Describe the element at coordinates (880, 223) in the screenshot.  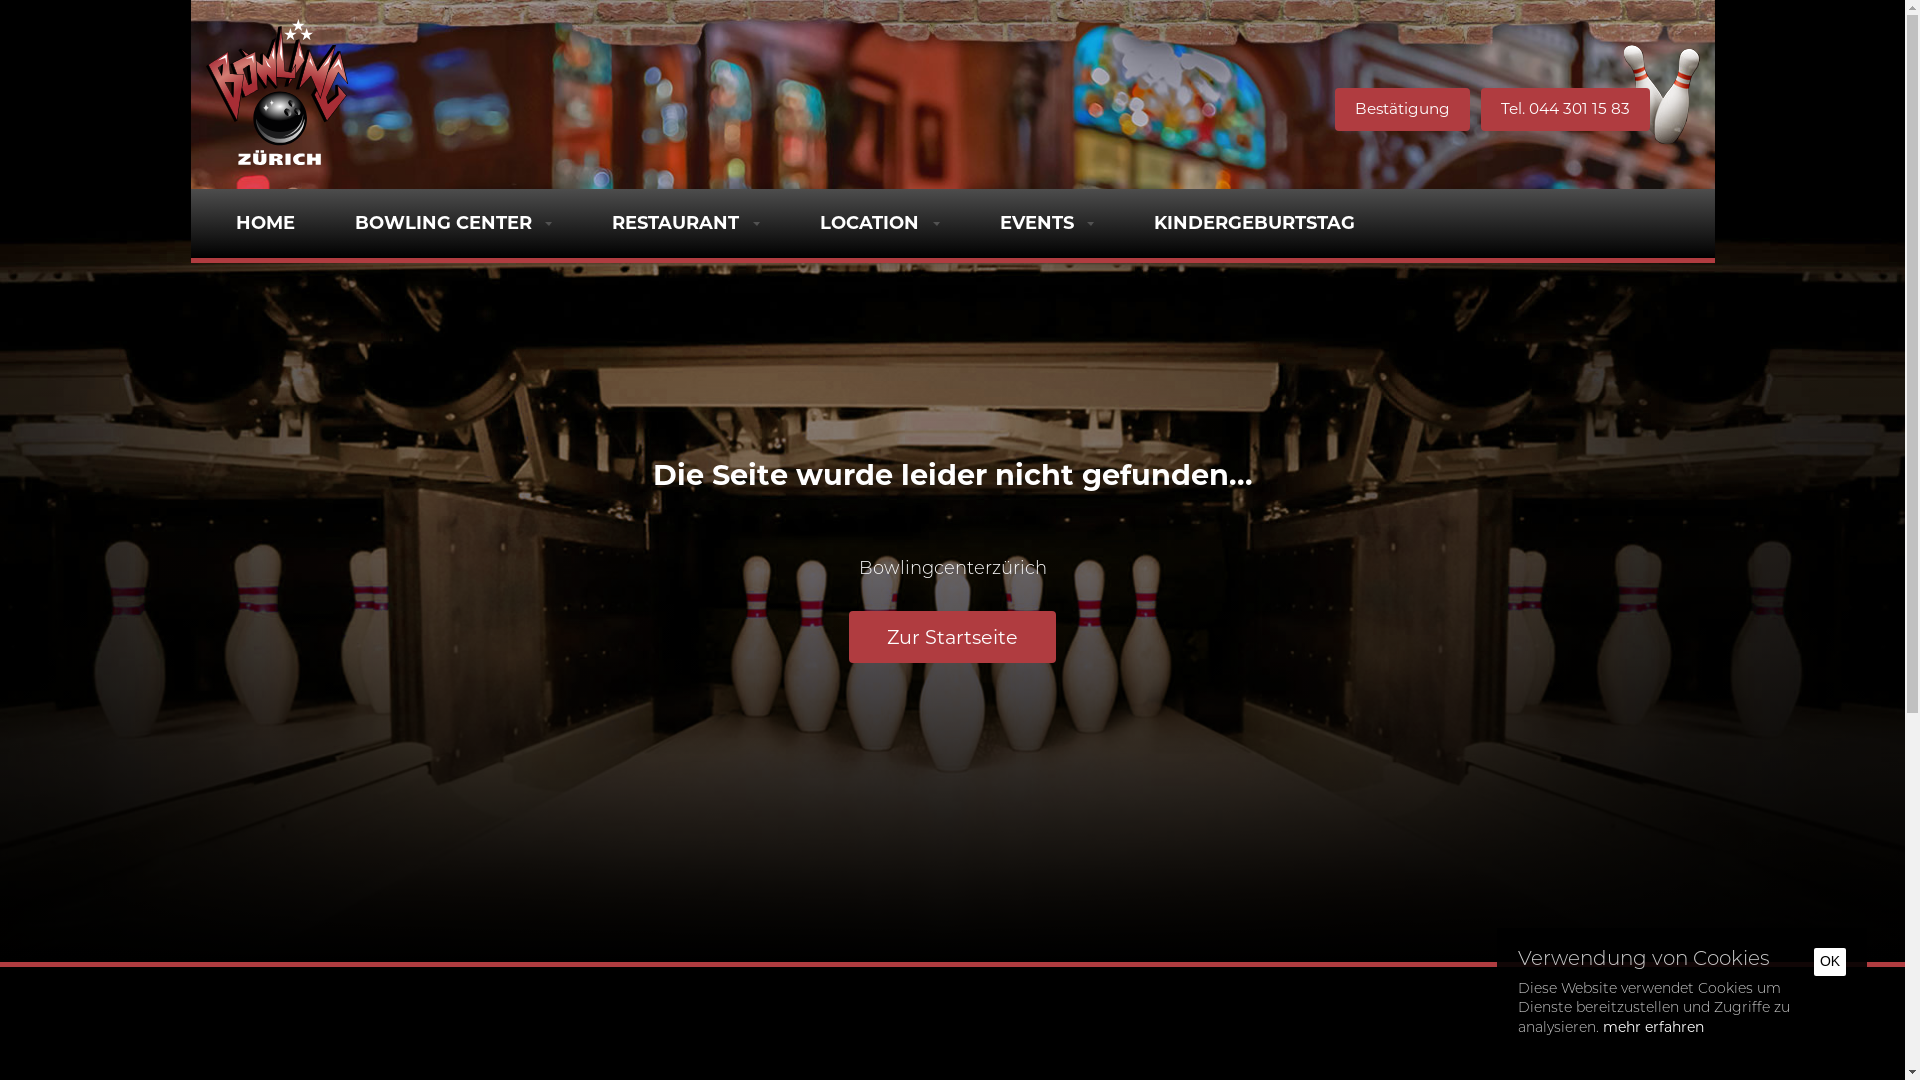
I see `LOCATION` at that location.